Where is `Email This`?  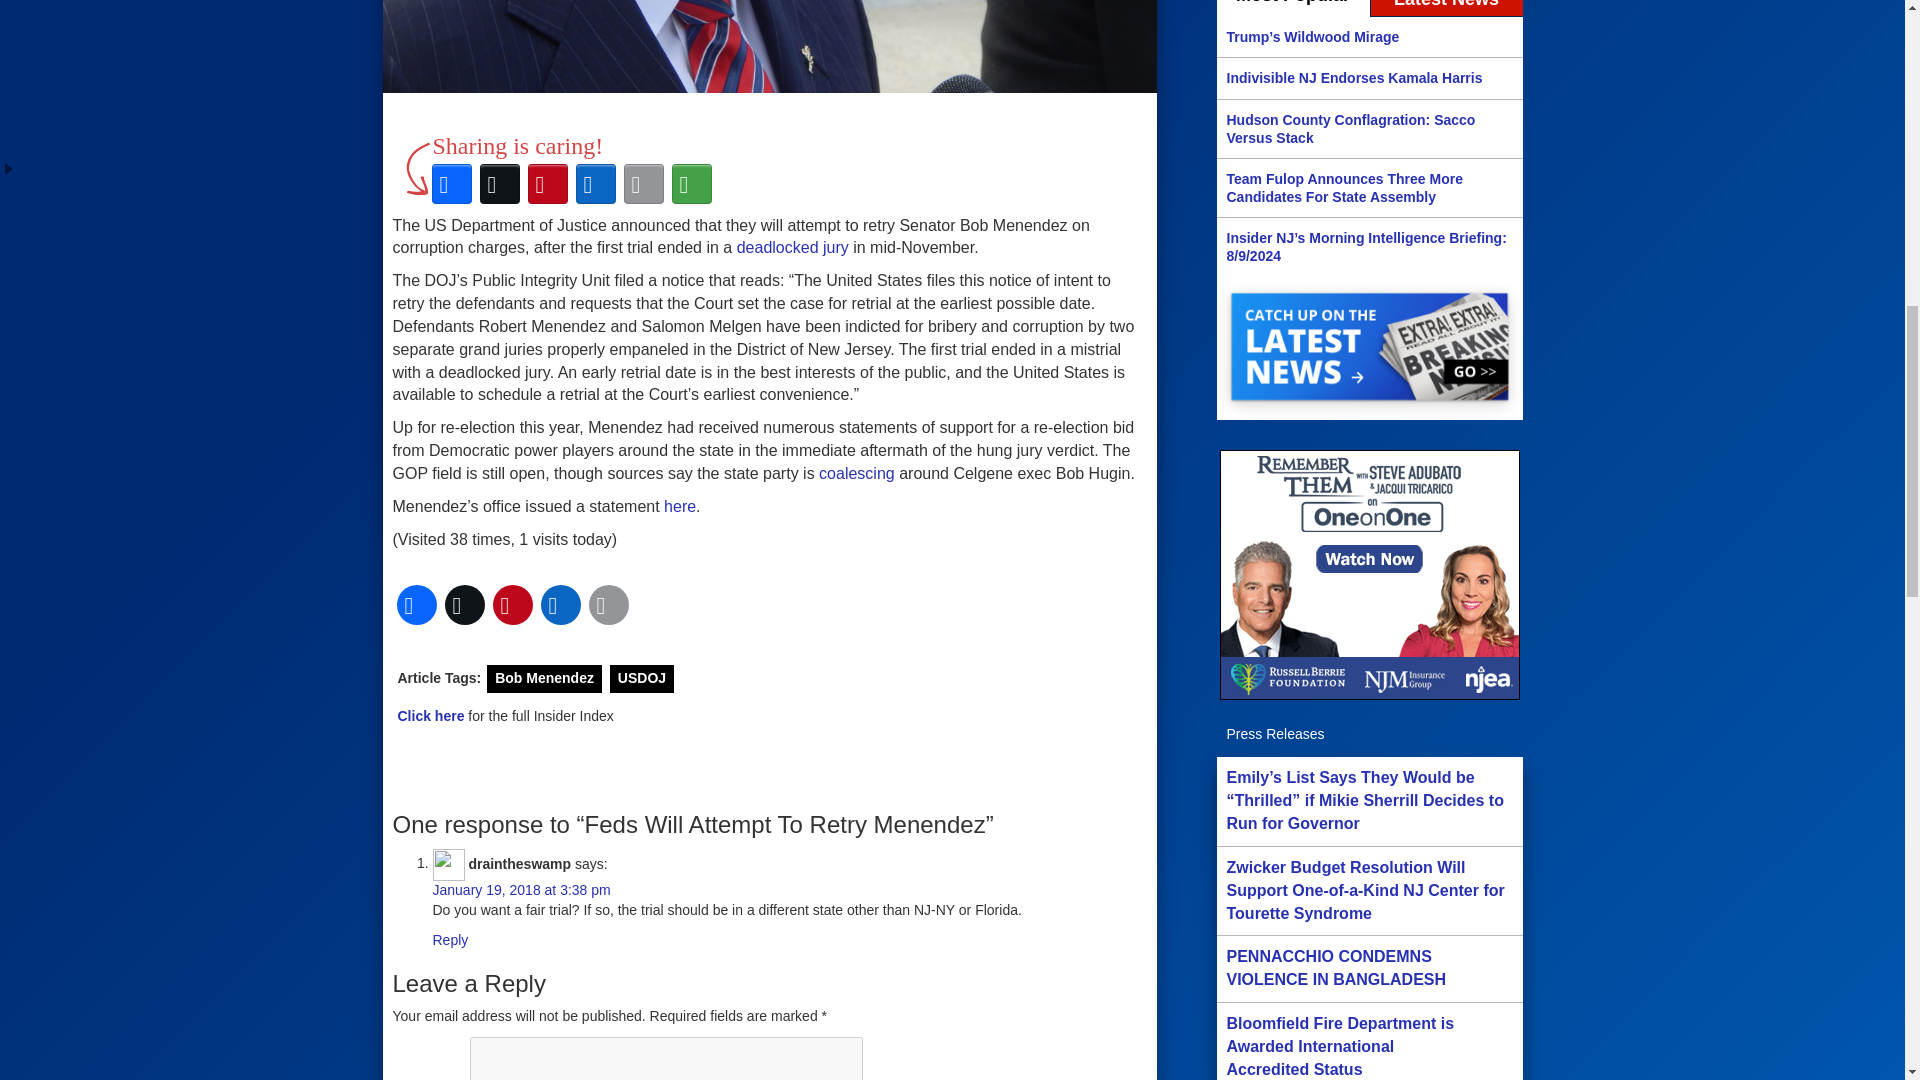 Email This is located at coordinates (644, 184).